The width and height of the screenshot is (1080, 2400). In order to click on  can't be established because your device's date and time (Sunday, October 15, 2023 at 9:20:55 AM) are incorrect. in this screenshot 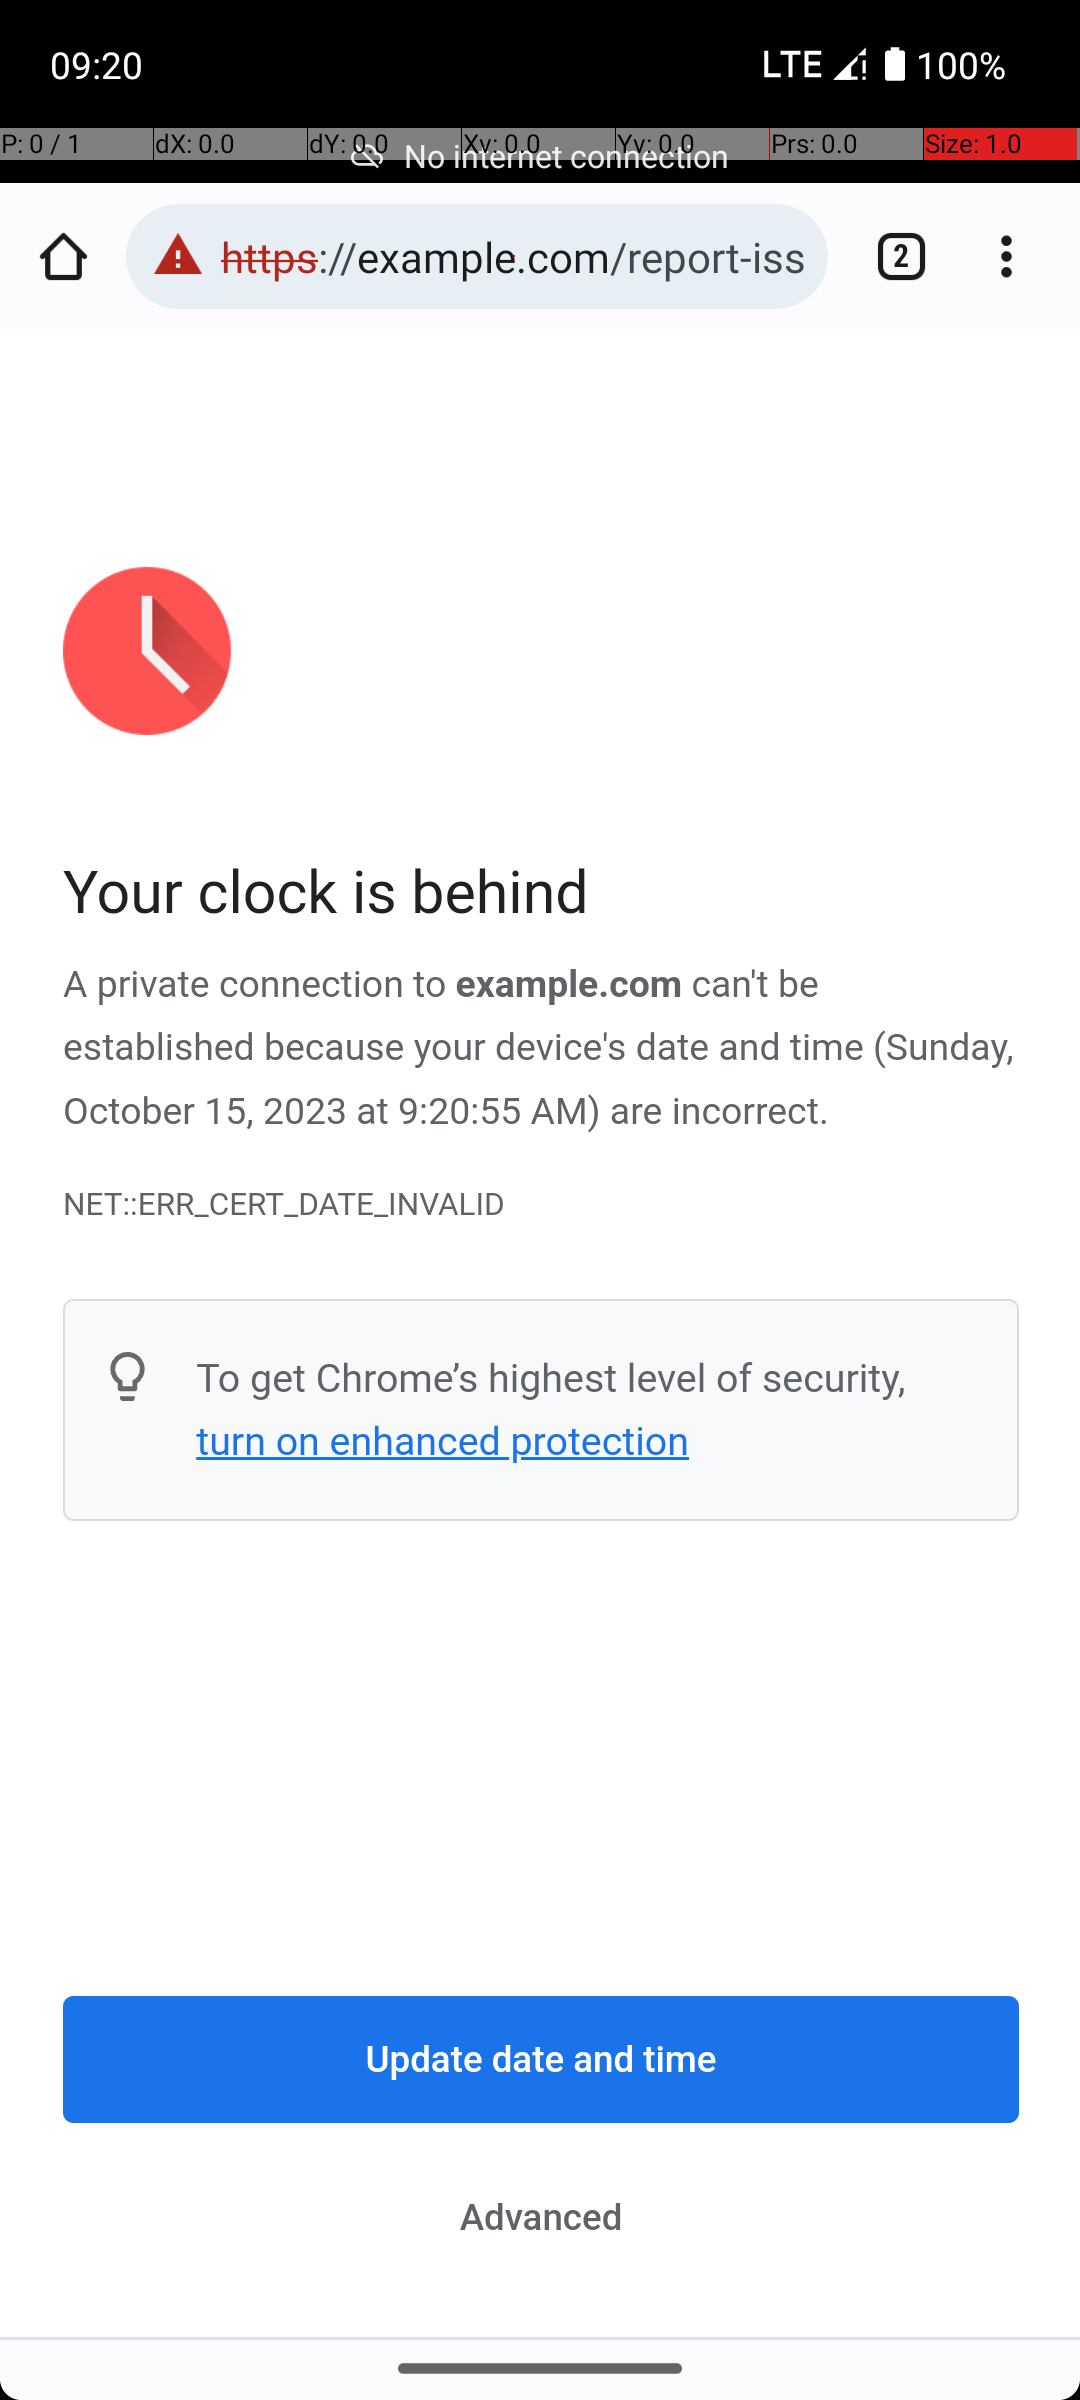, I will do `click(539, 1048)`.